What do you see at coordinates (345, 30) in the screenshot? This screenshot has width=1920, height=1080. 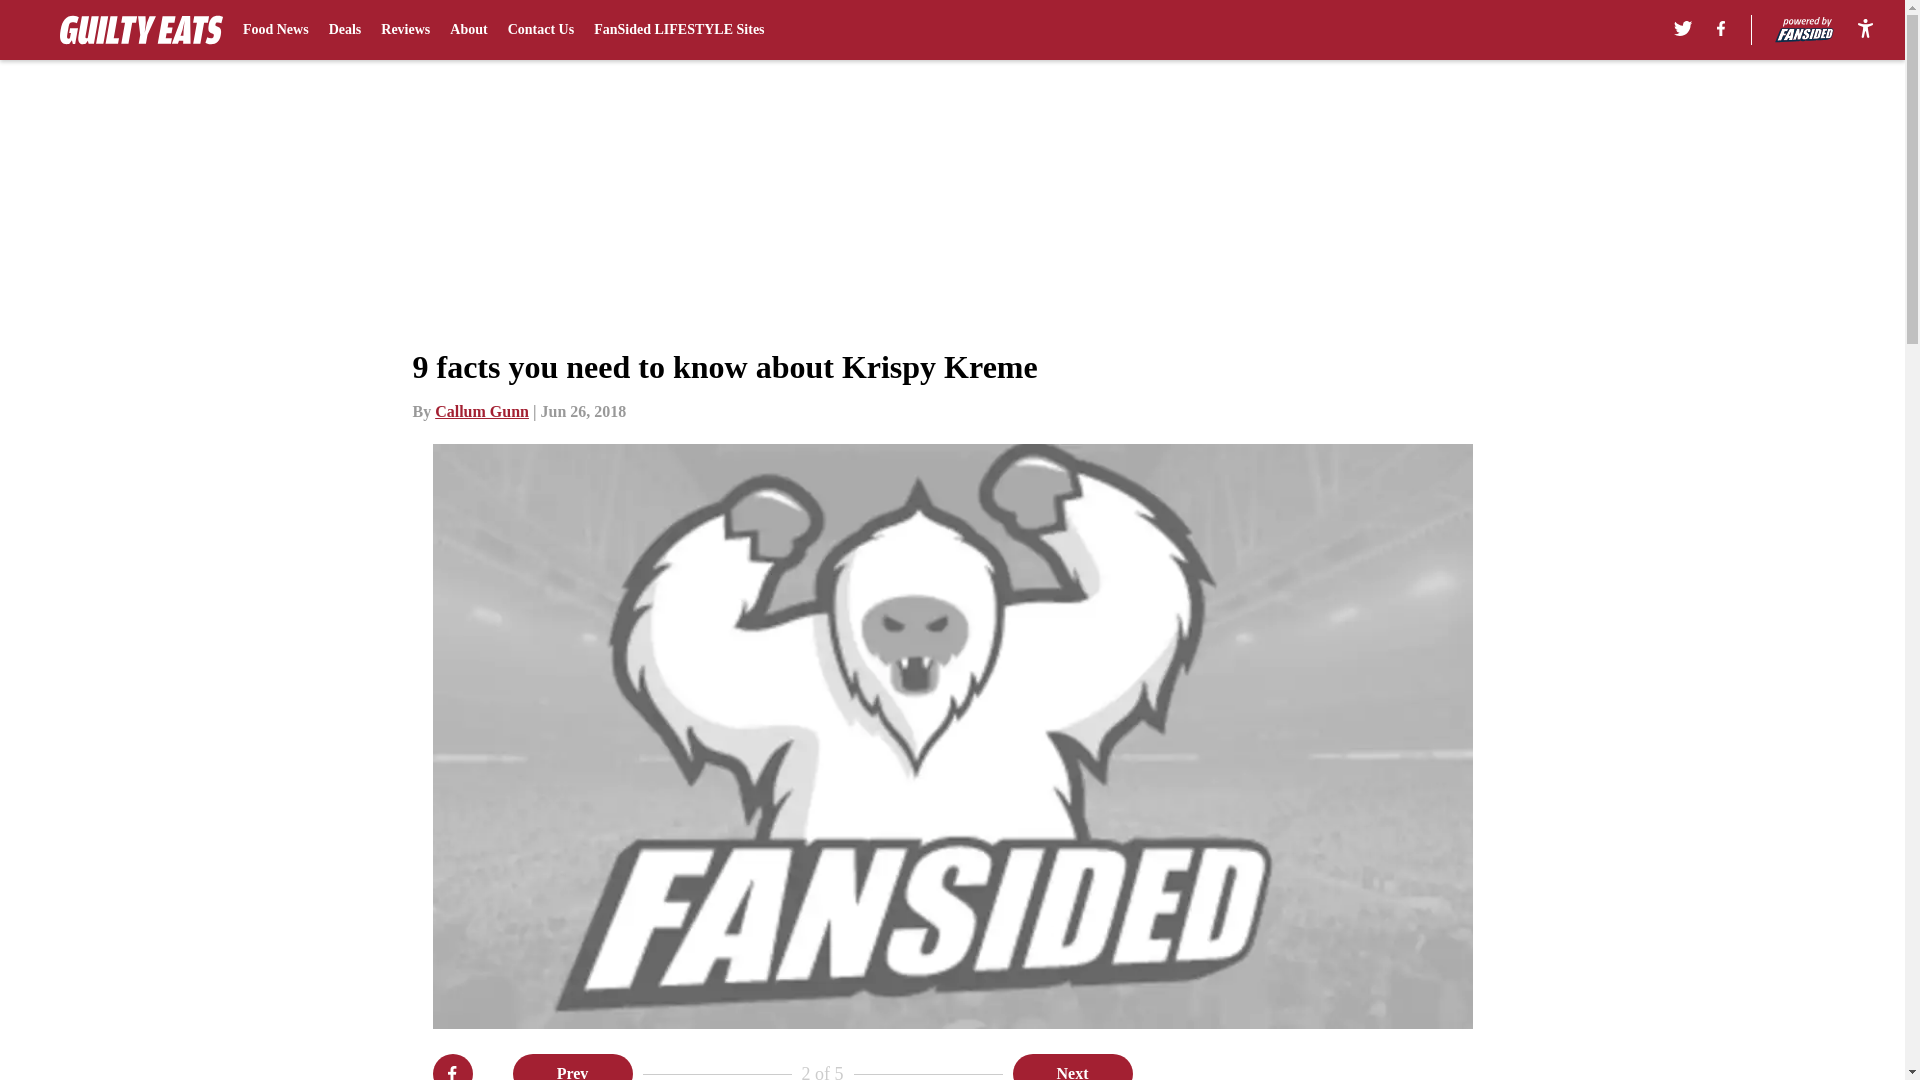 I see `Deals` at bounding box center [345, 30].